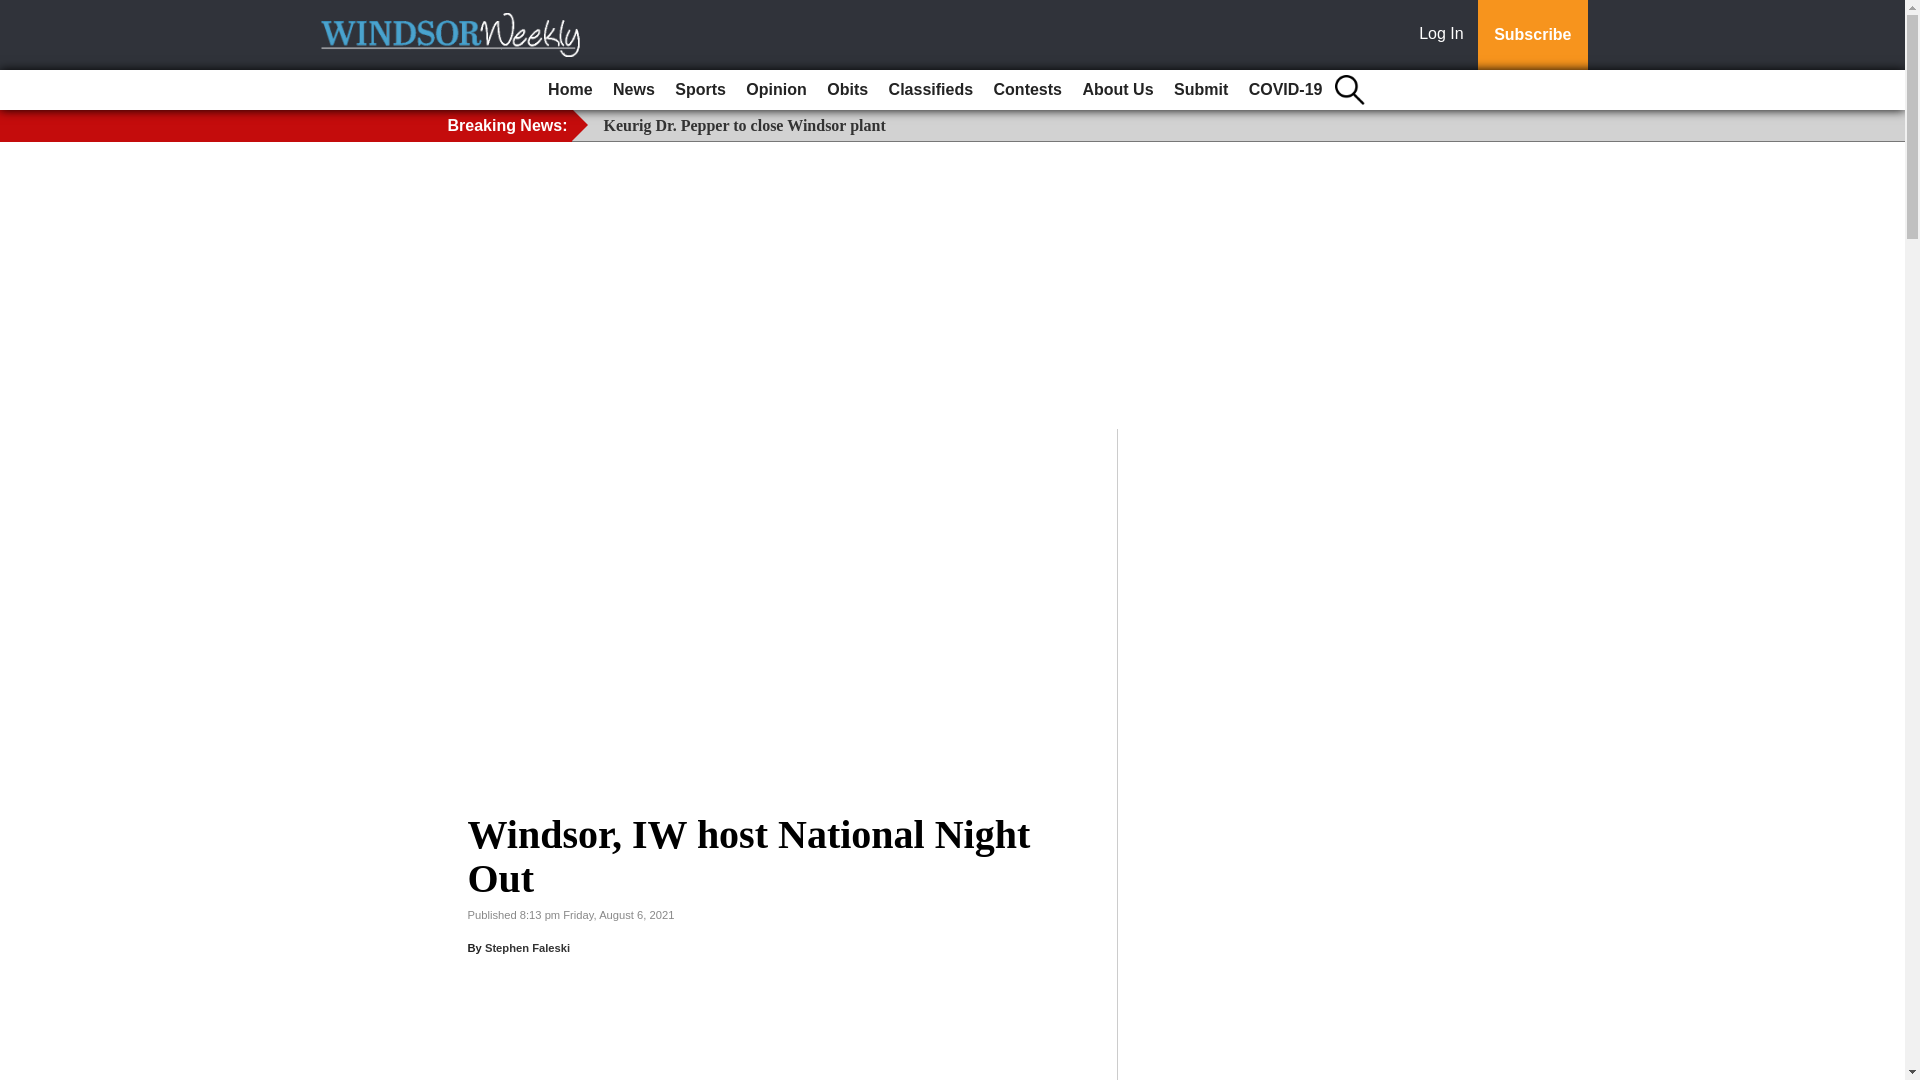 This screenshot has width=1920, height=1080. Describe the element at coordinates (1028, 90) in the screenshot. I see `Contests` at that location.